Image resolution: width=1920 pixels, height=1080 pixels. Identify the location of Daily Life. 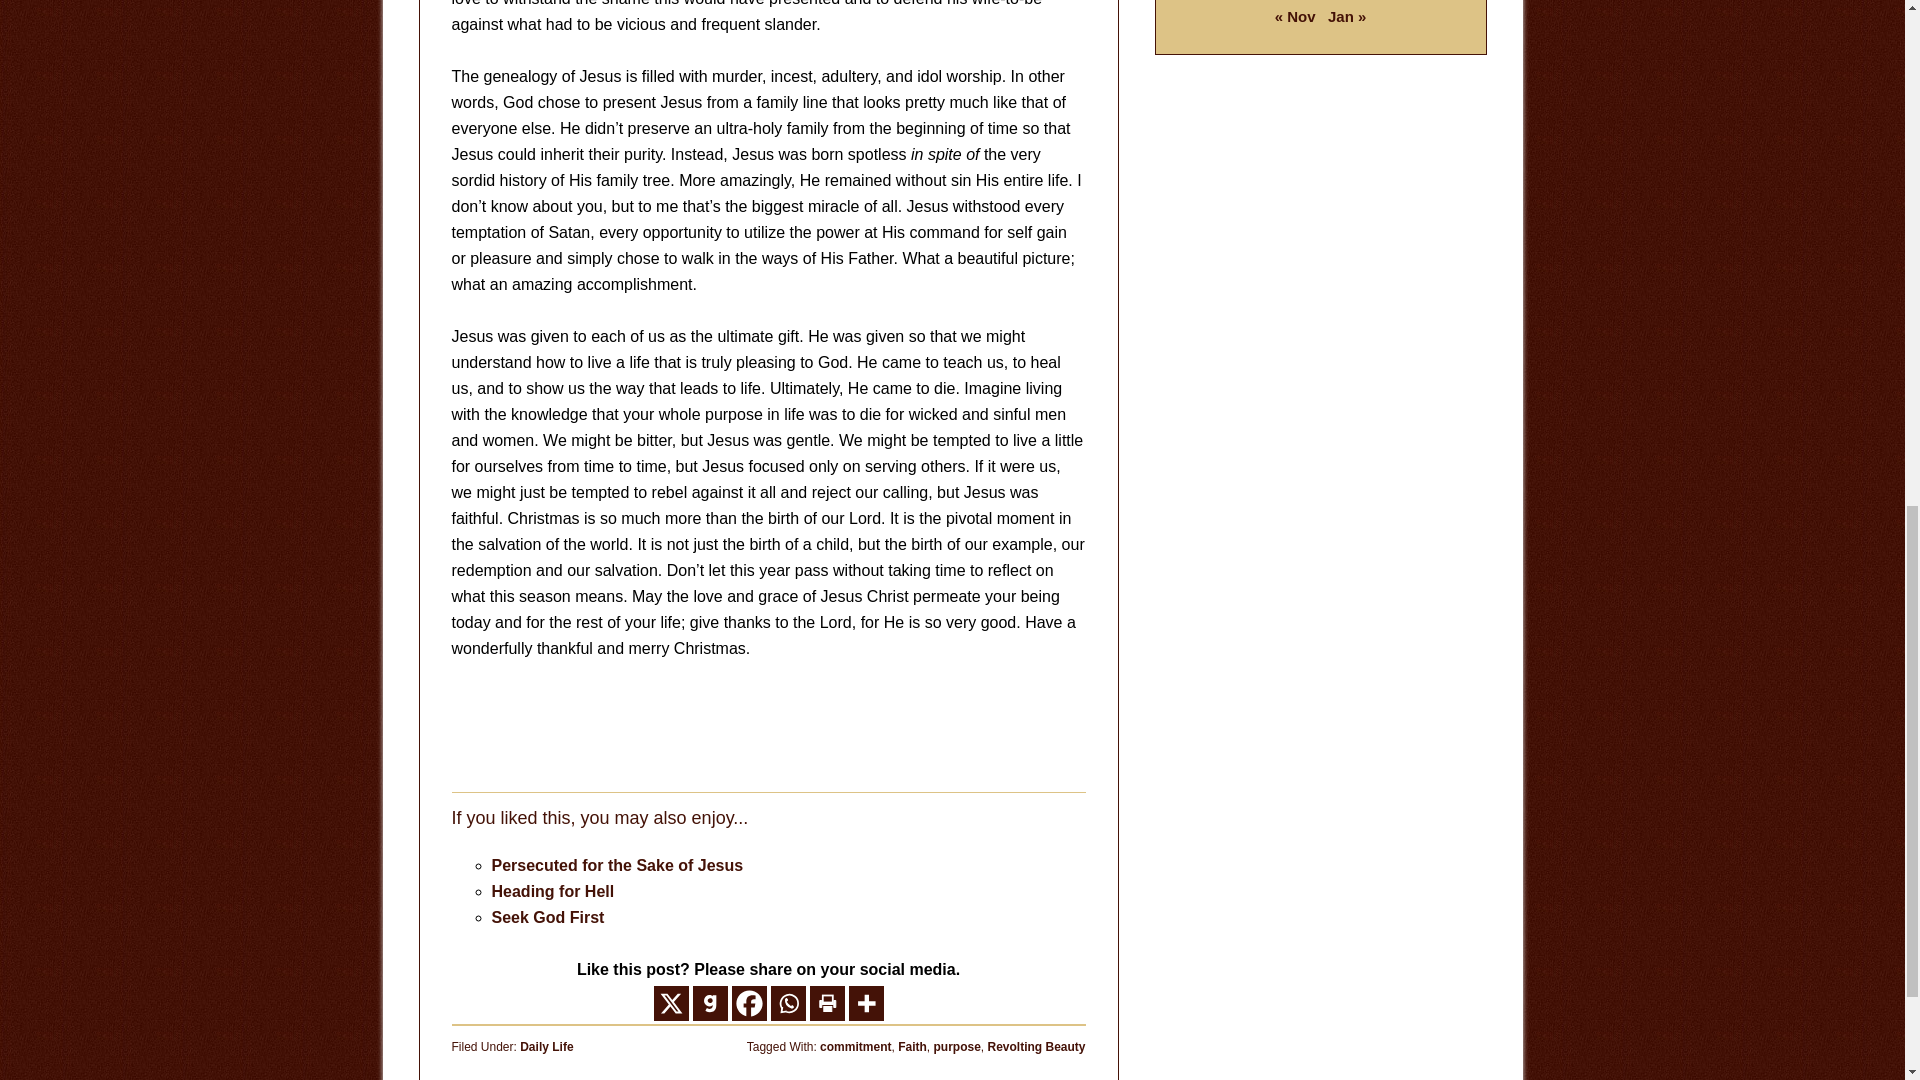
(546, 1047).